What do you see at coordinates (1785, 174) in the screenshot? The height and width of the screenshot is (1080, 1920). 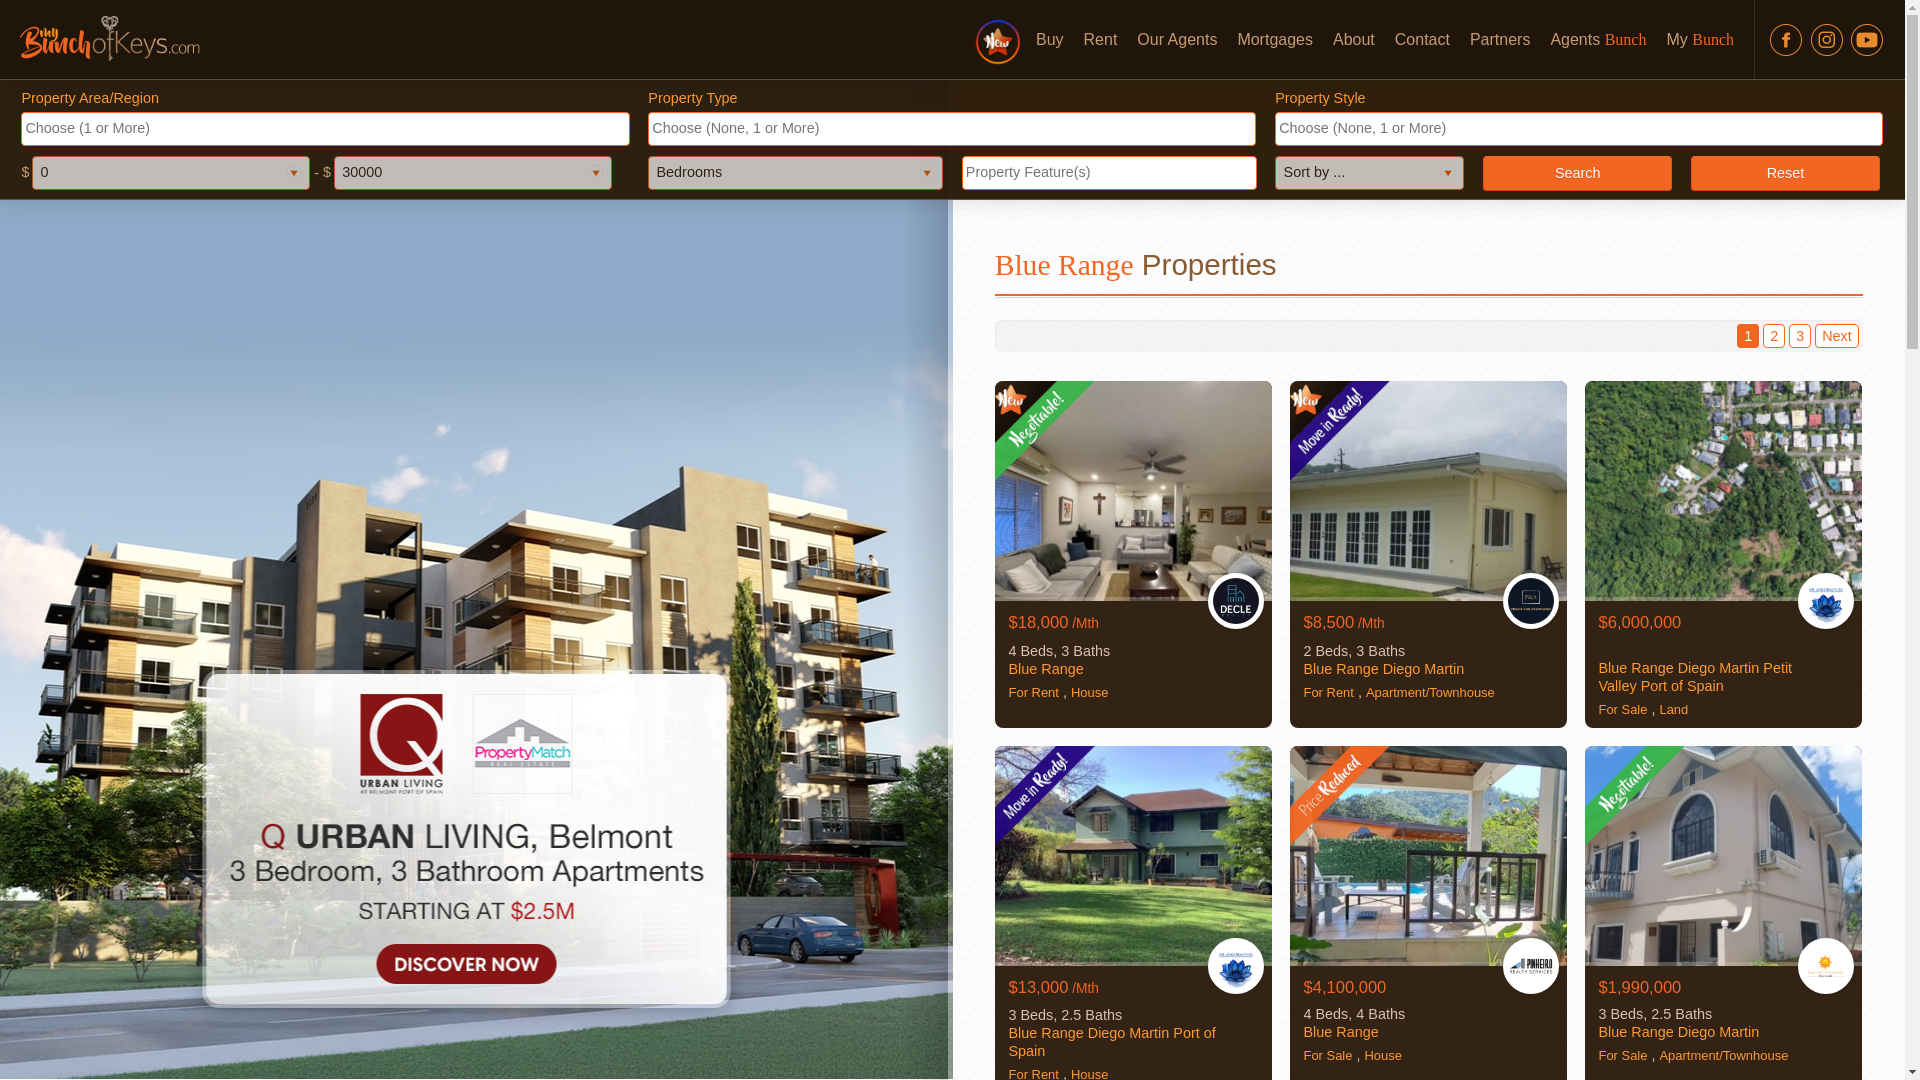 I see `Reset` at bounding box center [1785, 174].